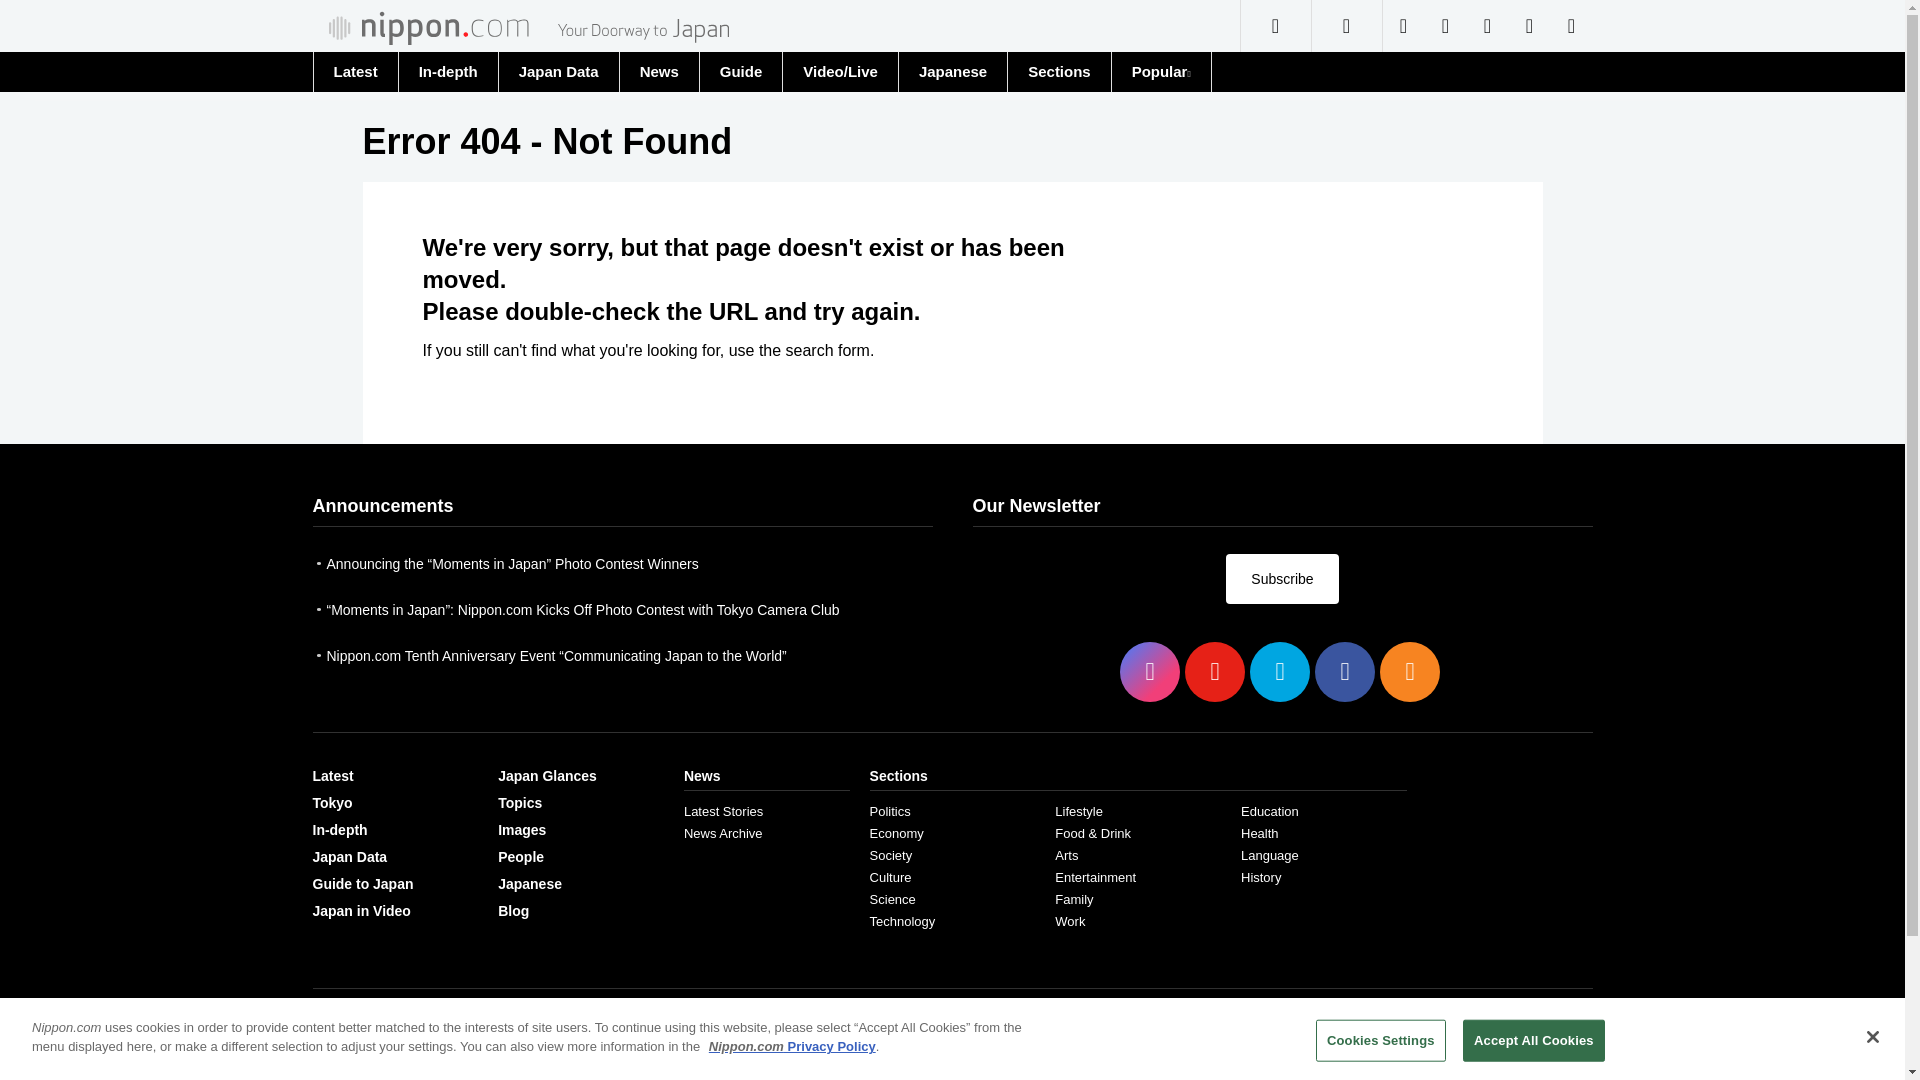  What do you see at coordinates (659, 70) in the screenshot?
I see `News` at bounding box center [659, 70].